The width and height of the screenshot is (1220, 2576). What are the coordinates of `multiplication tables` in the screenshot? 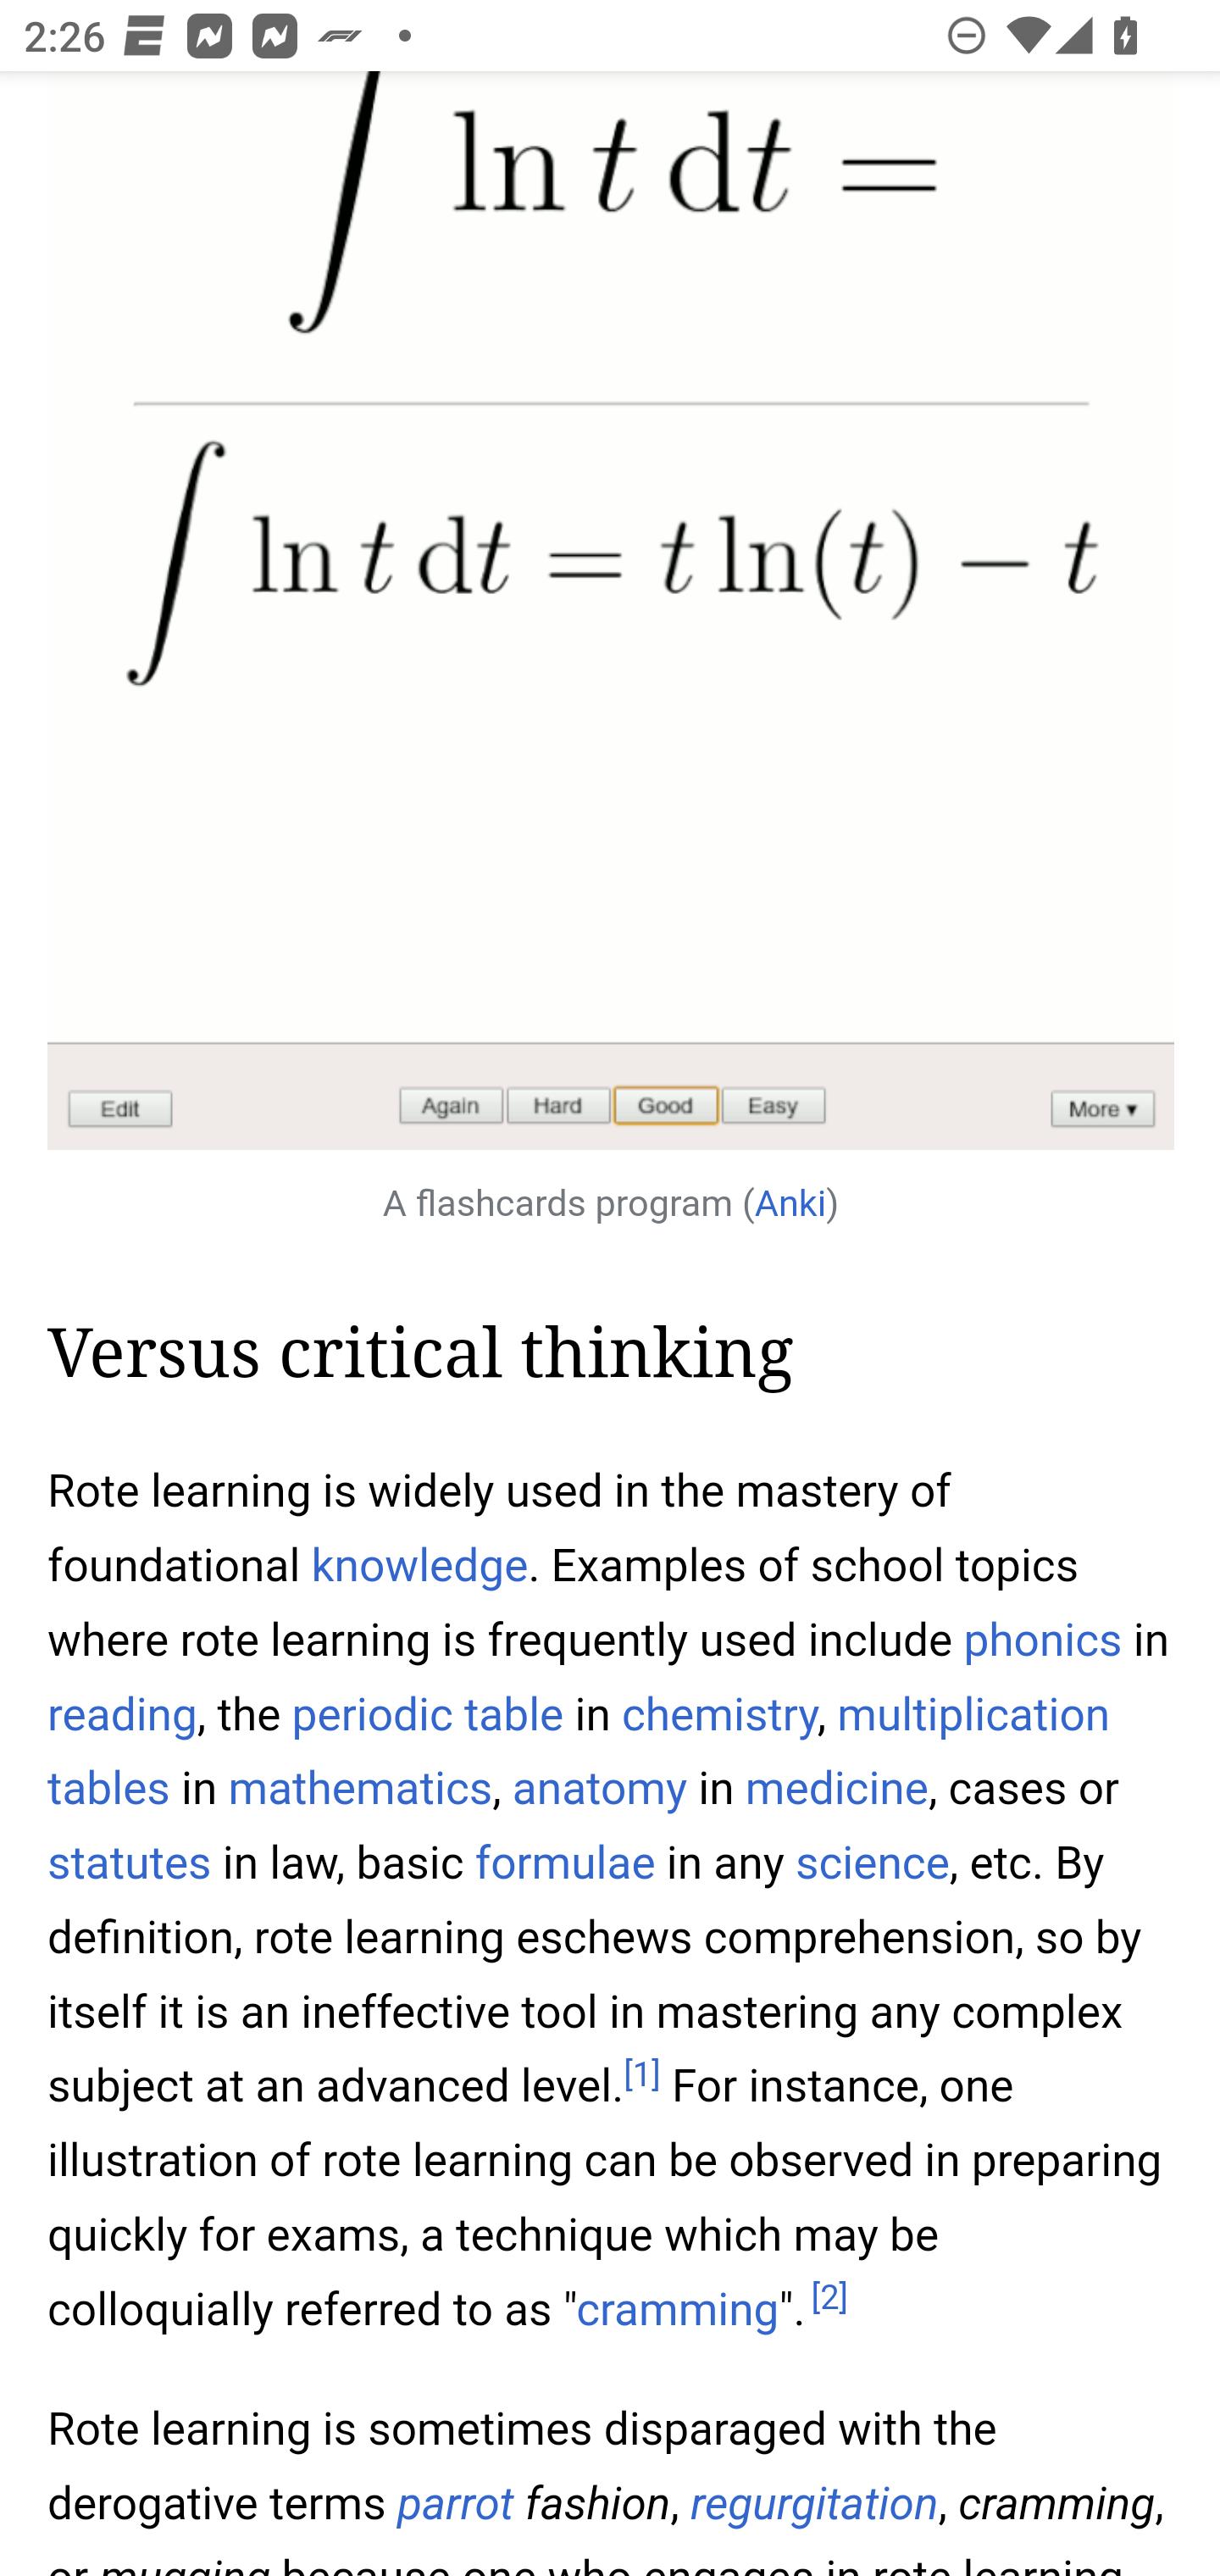 It's located at (579, 1752).